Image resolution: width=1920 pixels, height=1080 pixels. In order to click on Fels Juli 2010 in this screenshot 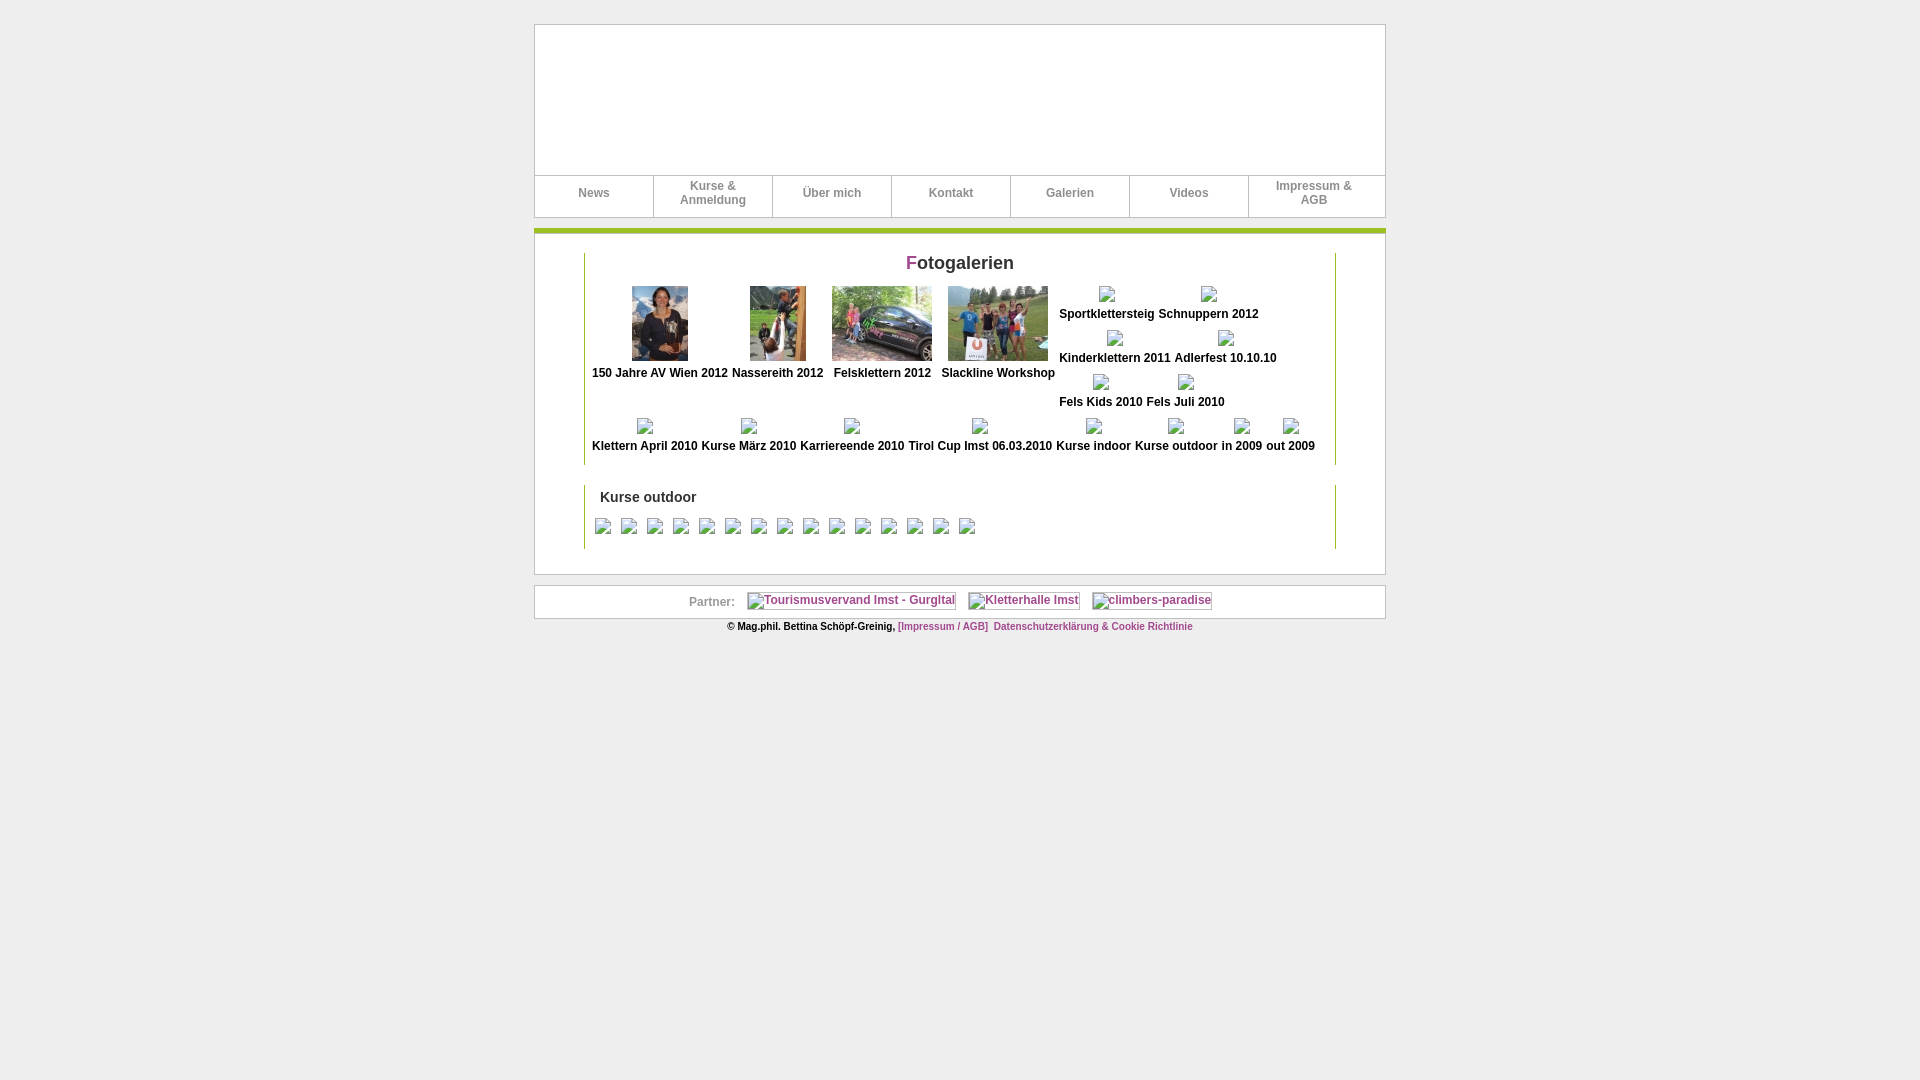, I will do `click(1186, 396)`.